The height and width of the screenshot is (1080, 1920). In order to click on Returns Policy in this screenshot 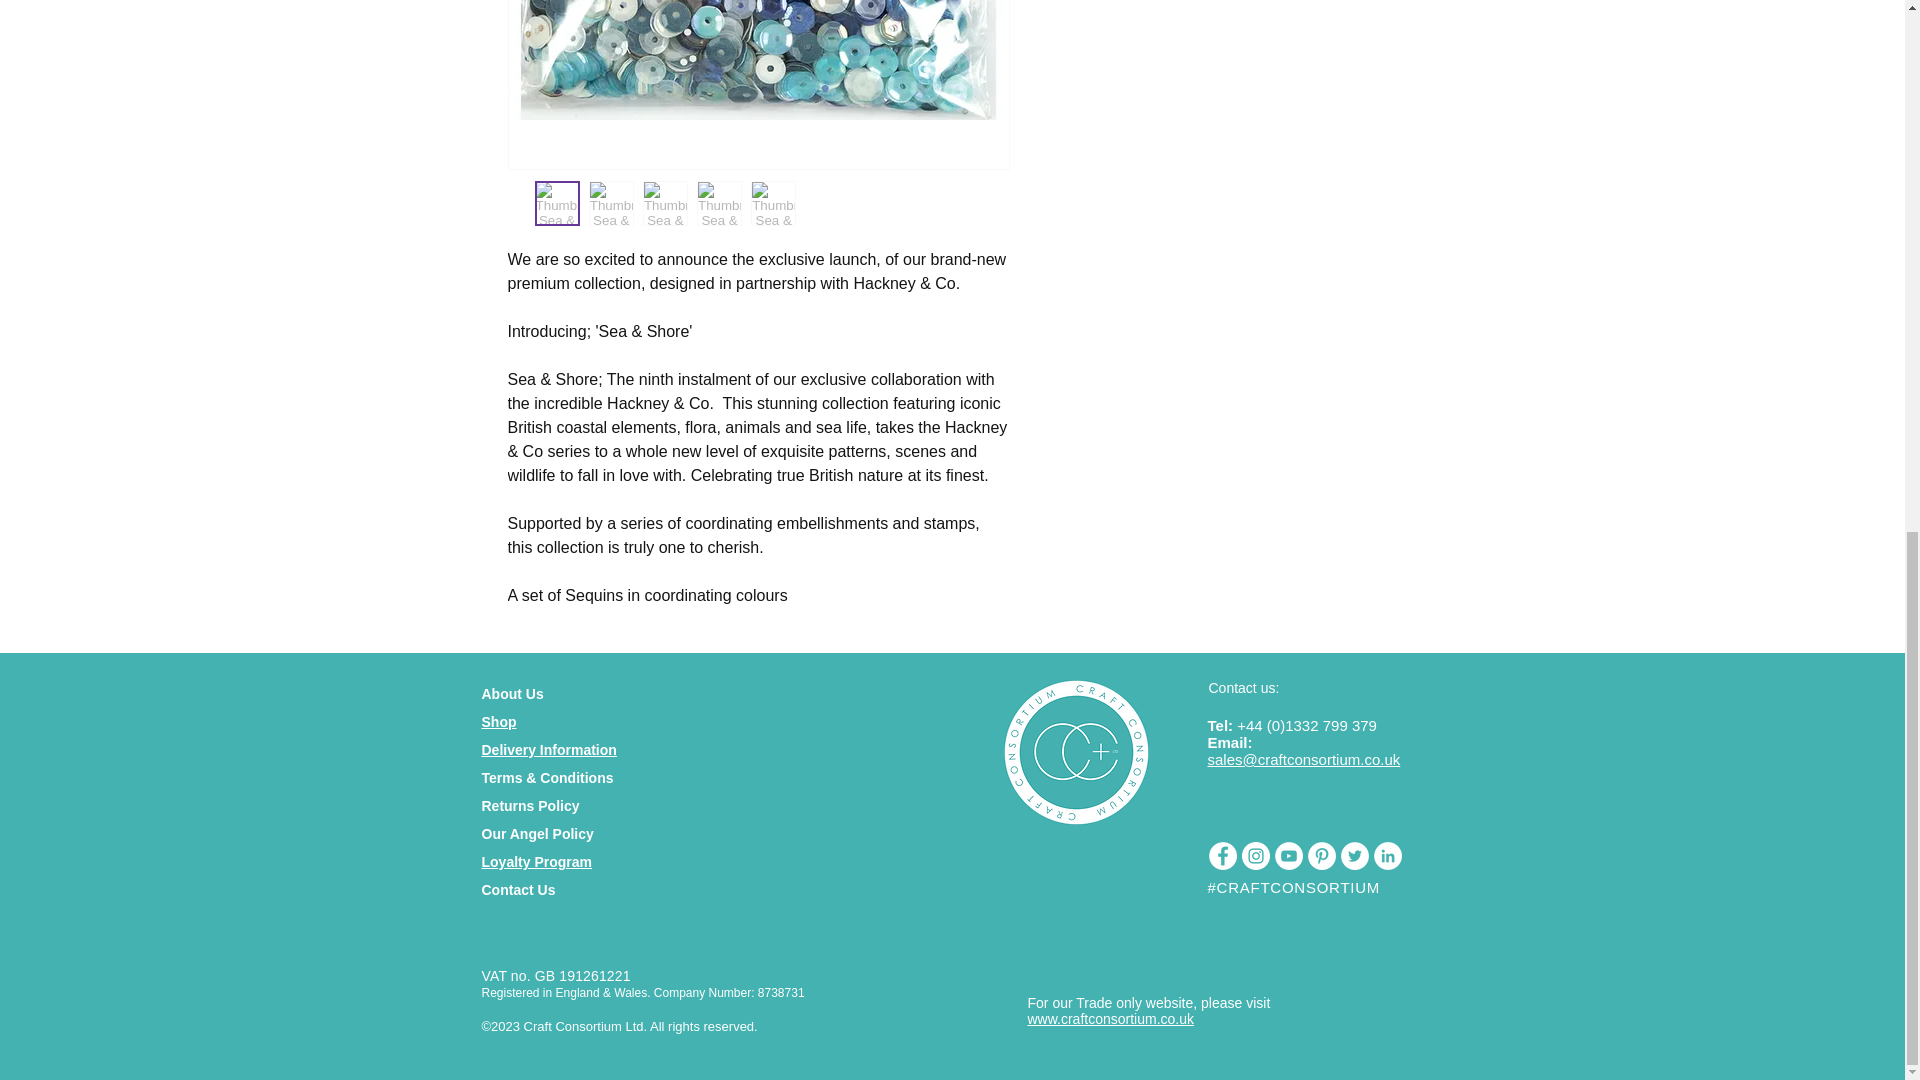, I will do `click(530, 806)`.